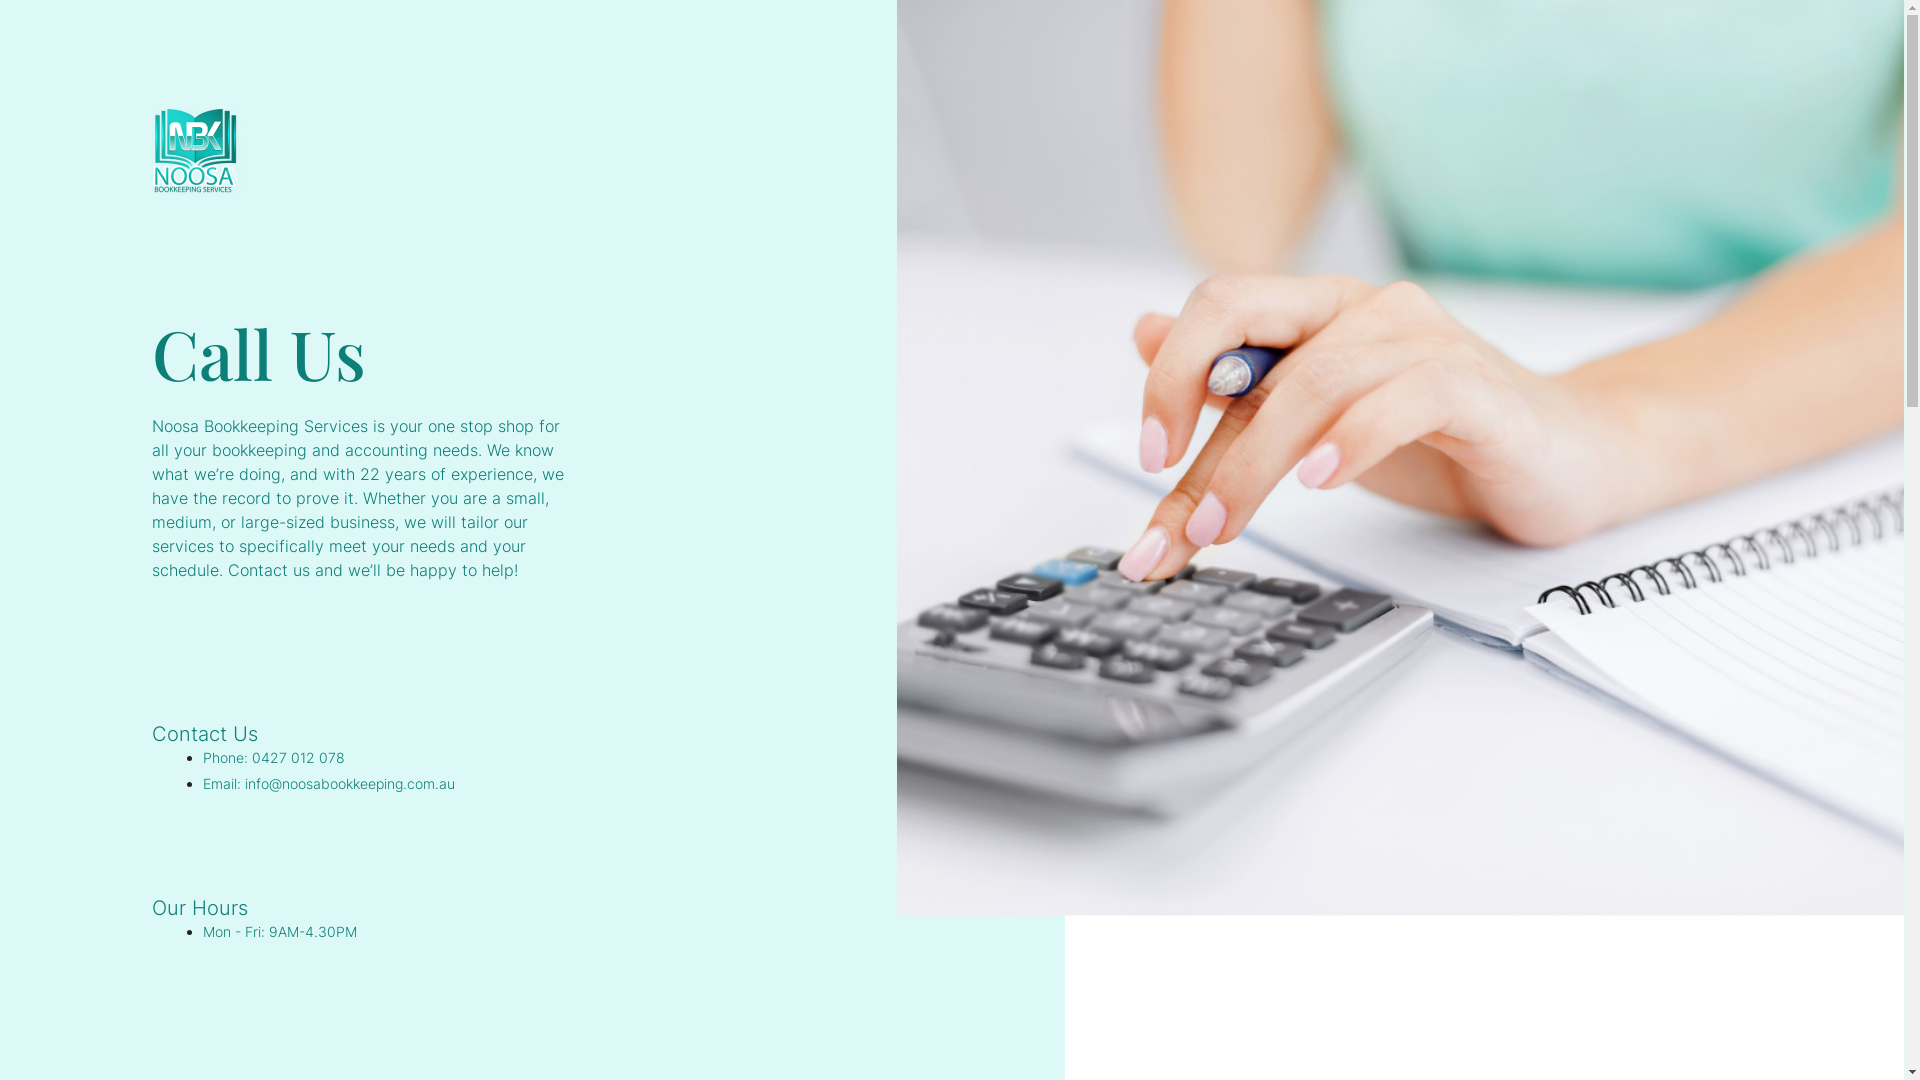 The image size is (1920, 1080). I want to click on Email: info@noosabookkeeping.com.au, so click(329, 784).